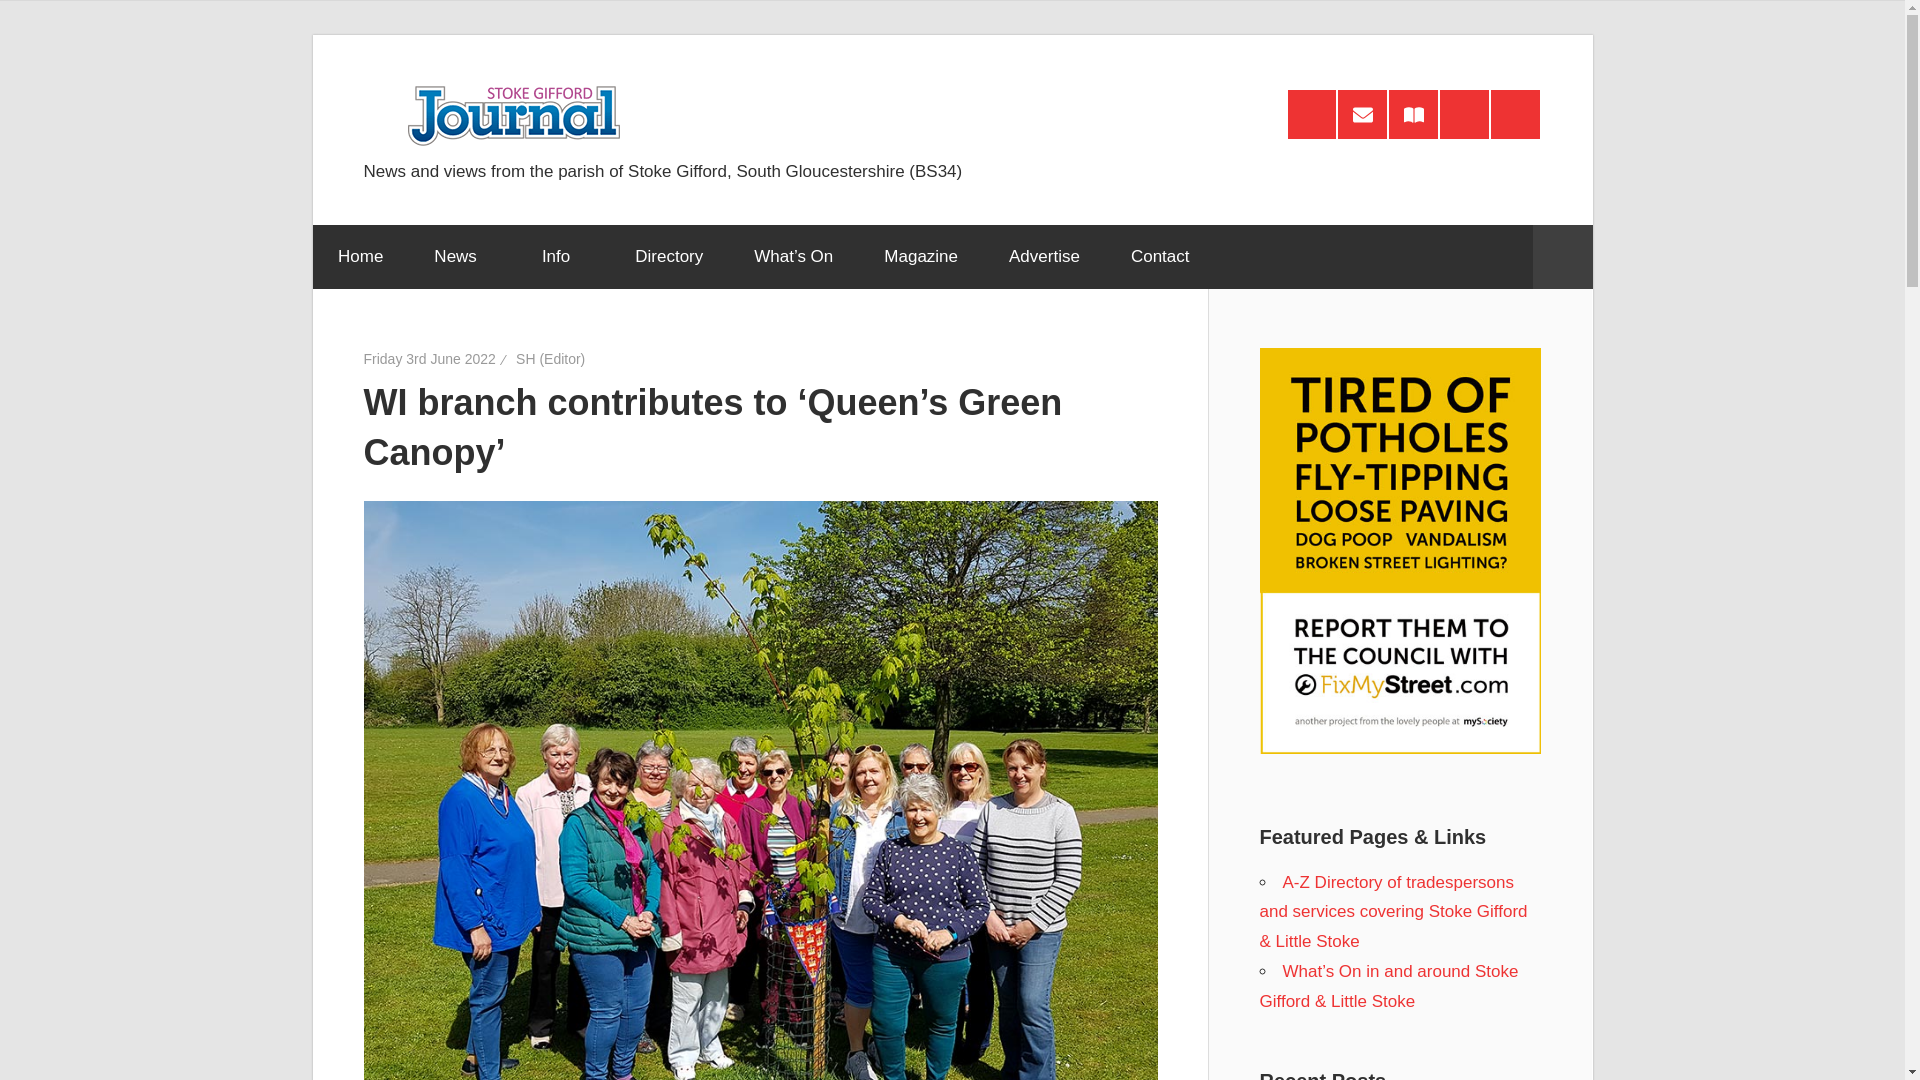 Image resolution: width=1920 pixels, height=1080 pixels. What do you see at coordinates (1312, 114) in the screenshot?
I see `RSS news feed of the Stoke Gifford Journal` at bounding box center [1312, 114].